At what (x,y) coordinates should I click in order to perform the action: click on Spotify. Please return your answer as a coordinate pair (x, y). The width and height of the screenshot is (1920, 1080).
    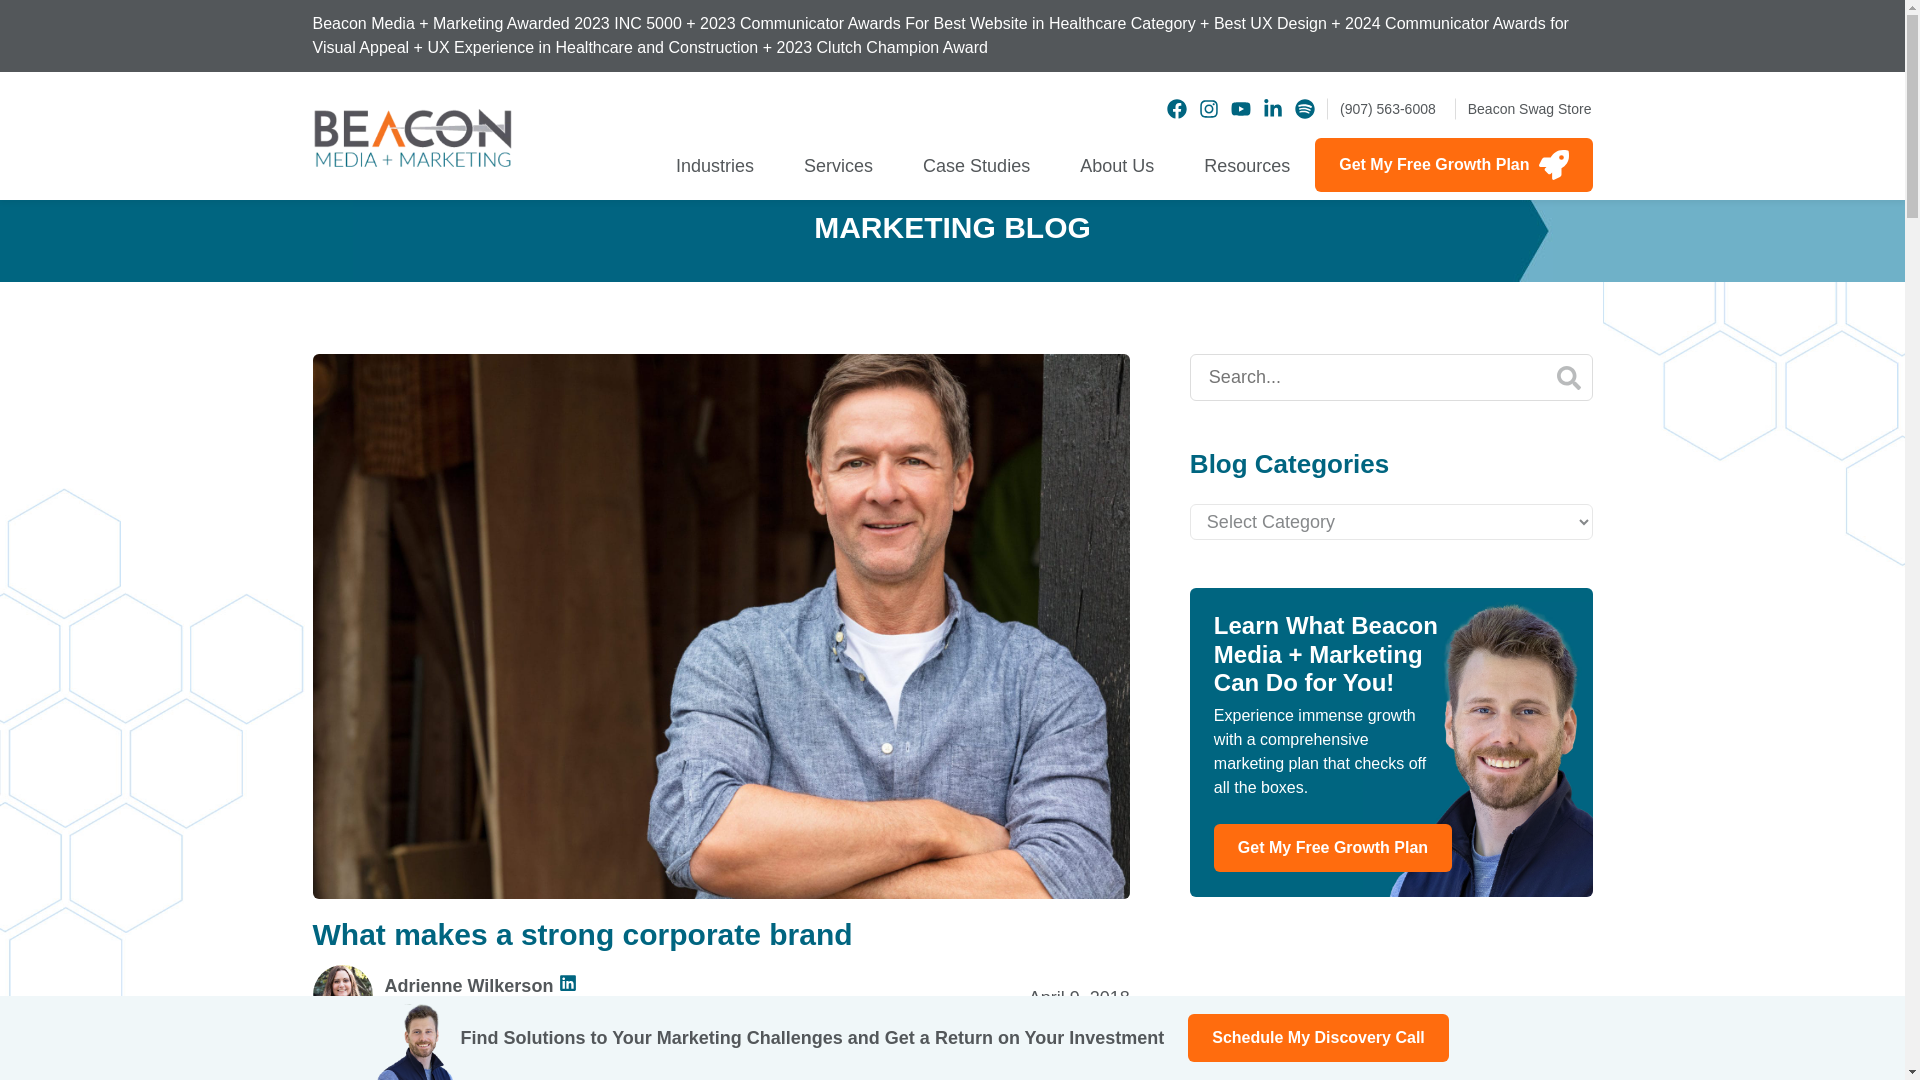
    Looking at the image, I should click on (1304, 108).